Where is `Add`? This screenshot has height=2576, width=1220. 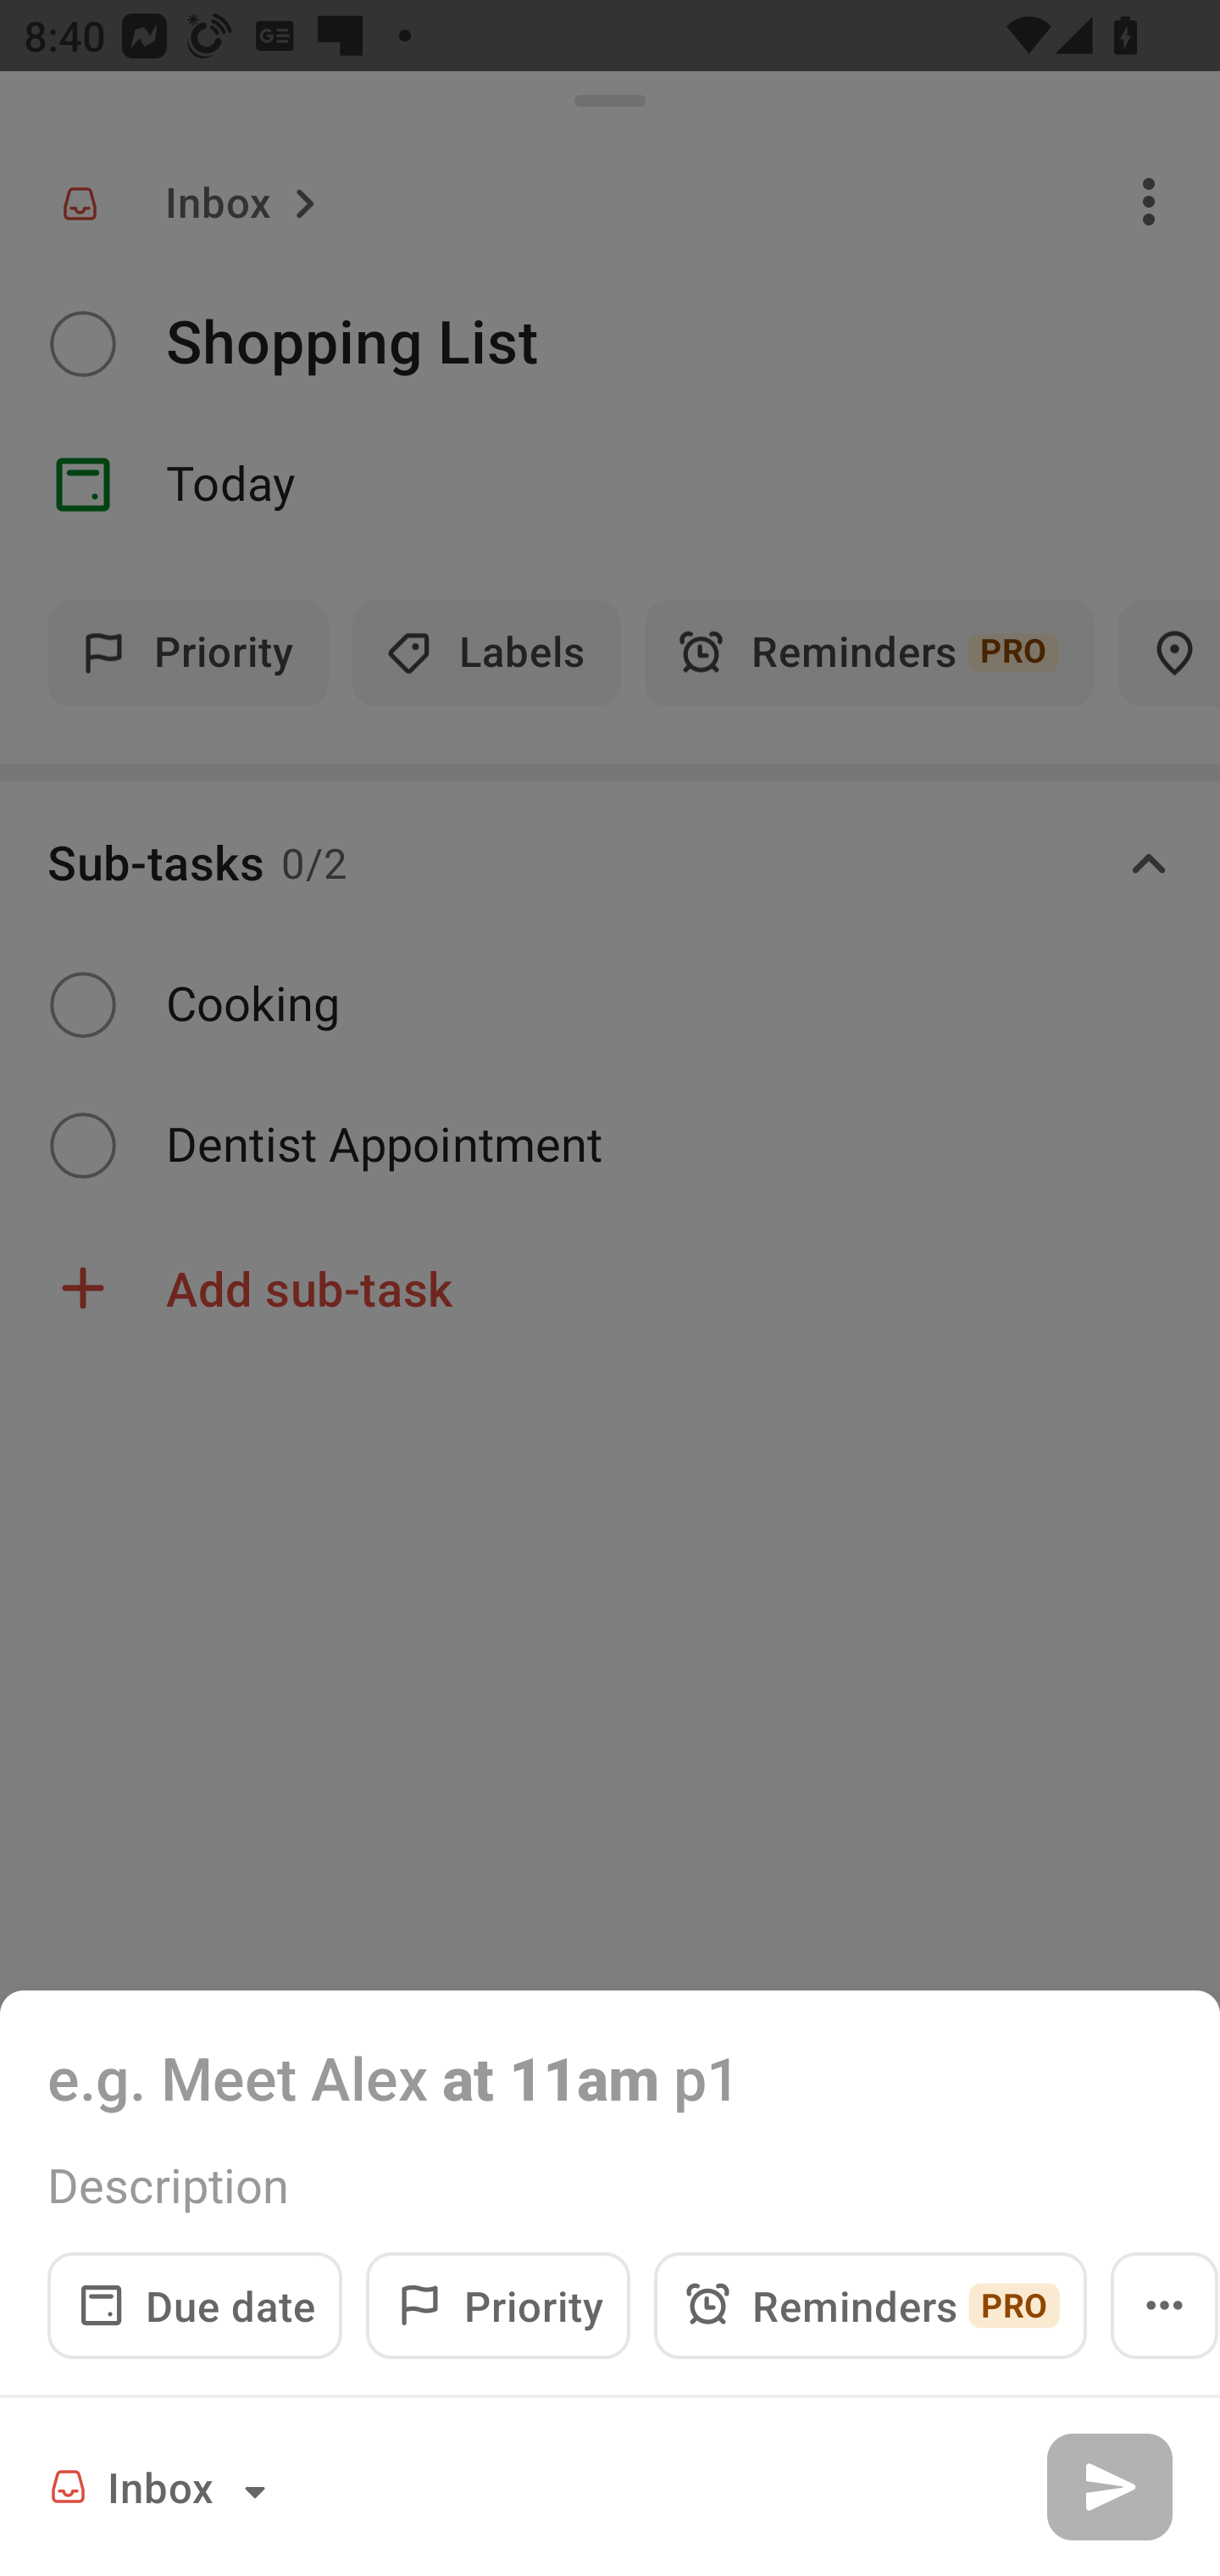 Add is located at coordinates (1109, 2486).